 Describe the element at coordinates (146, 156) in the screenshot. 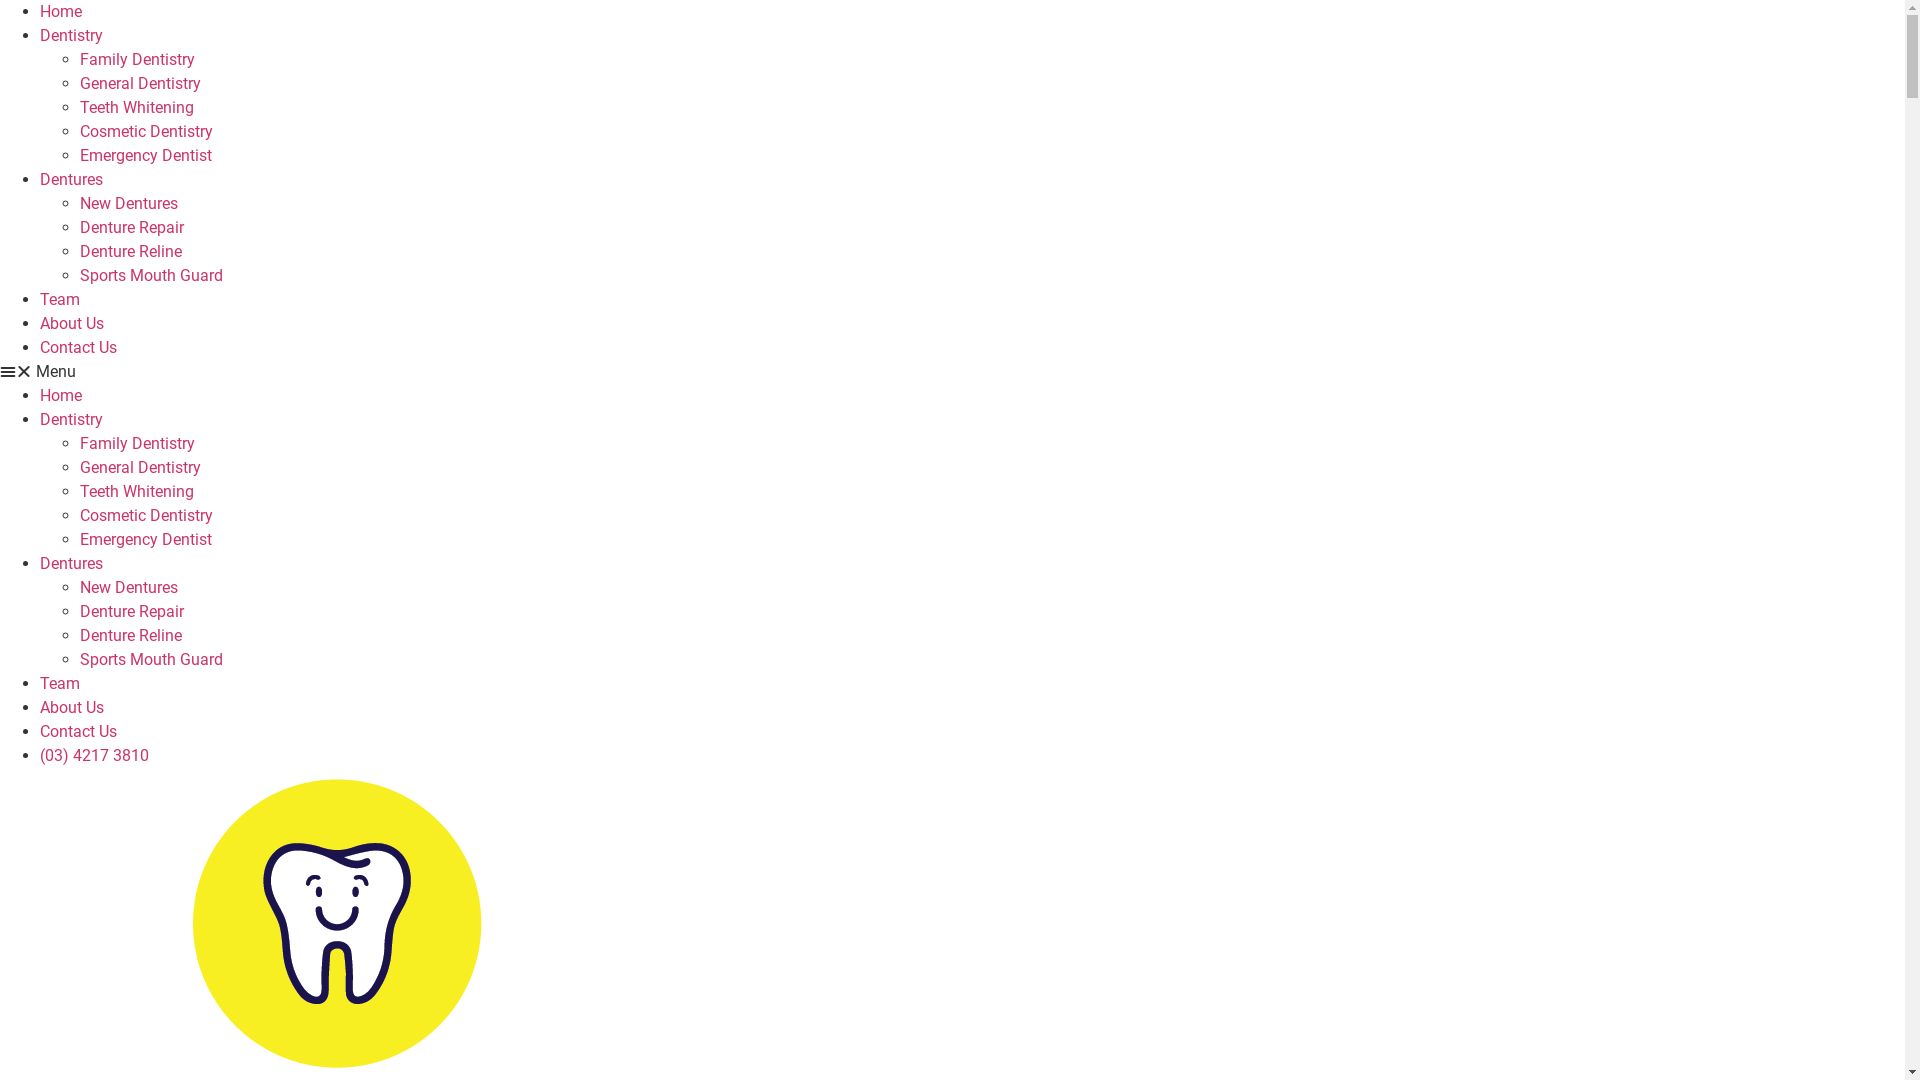

I see `Emergency Dentist` at that location.